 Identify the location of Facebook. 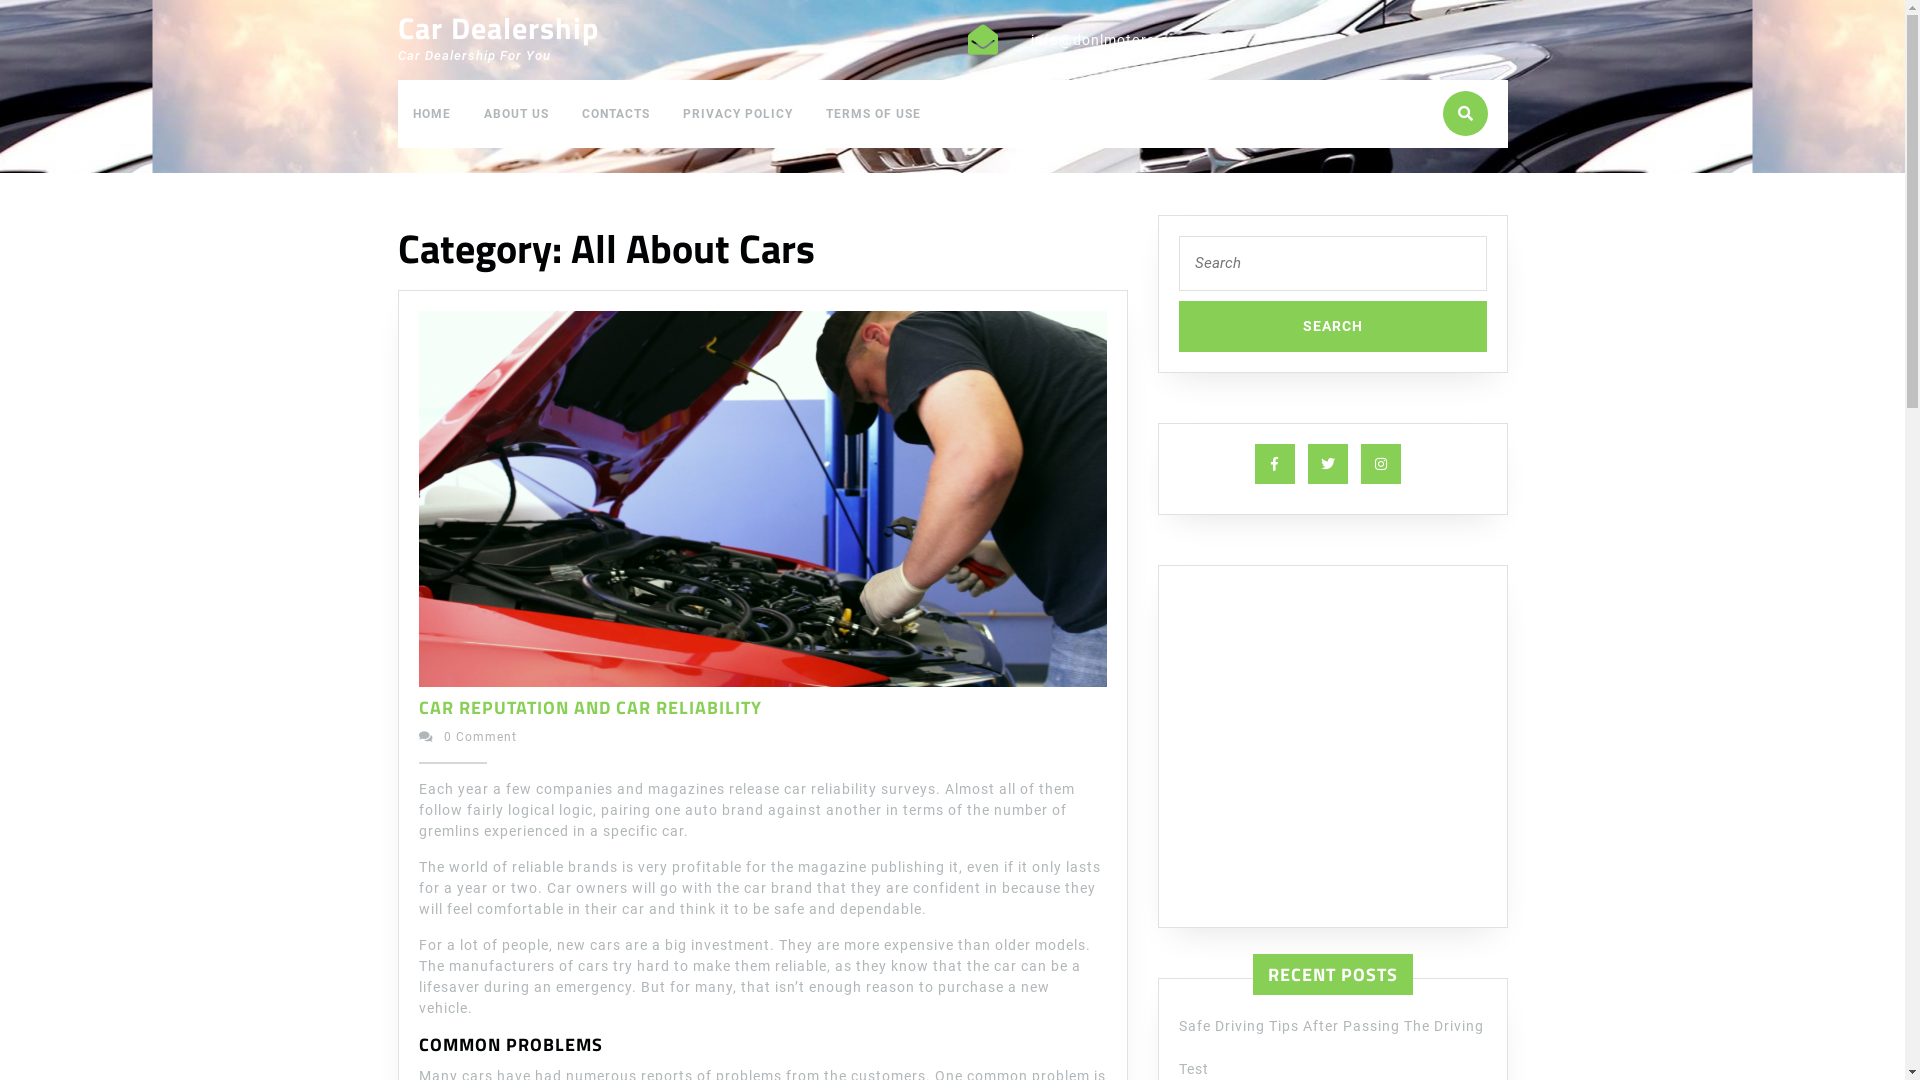
(1279, 464).